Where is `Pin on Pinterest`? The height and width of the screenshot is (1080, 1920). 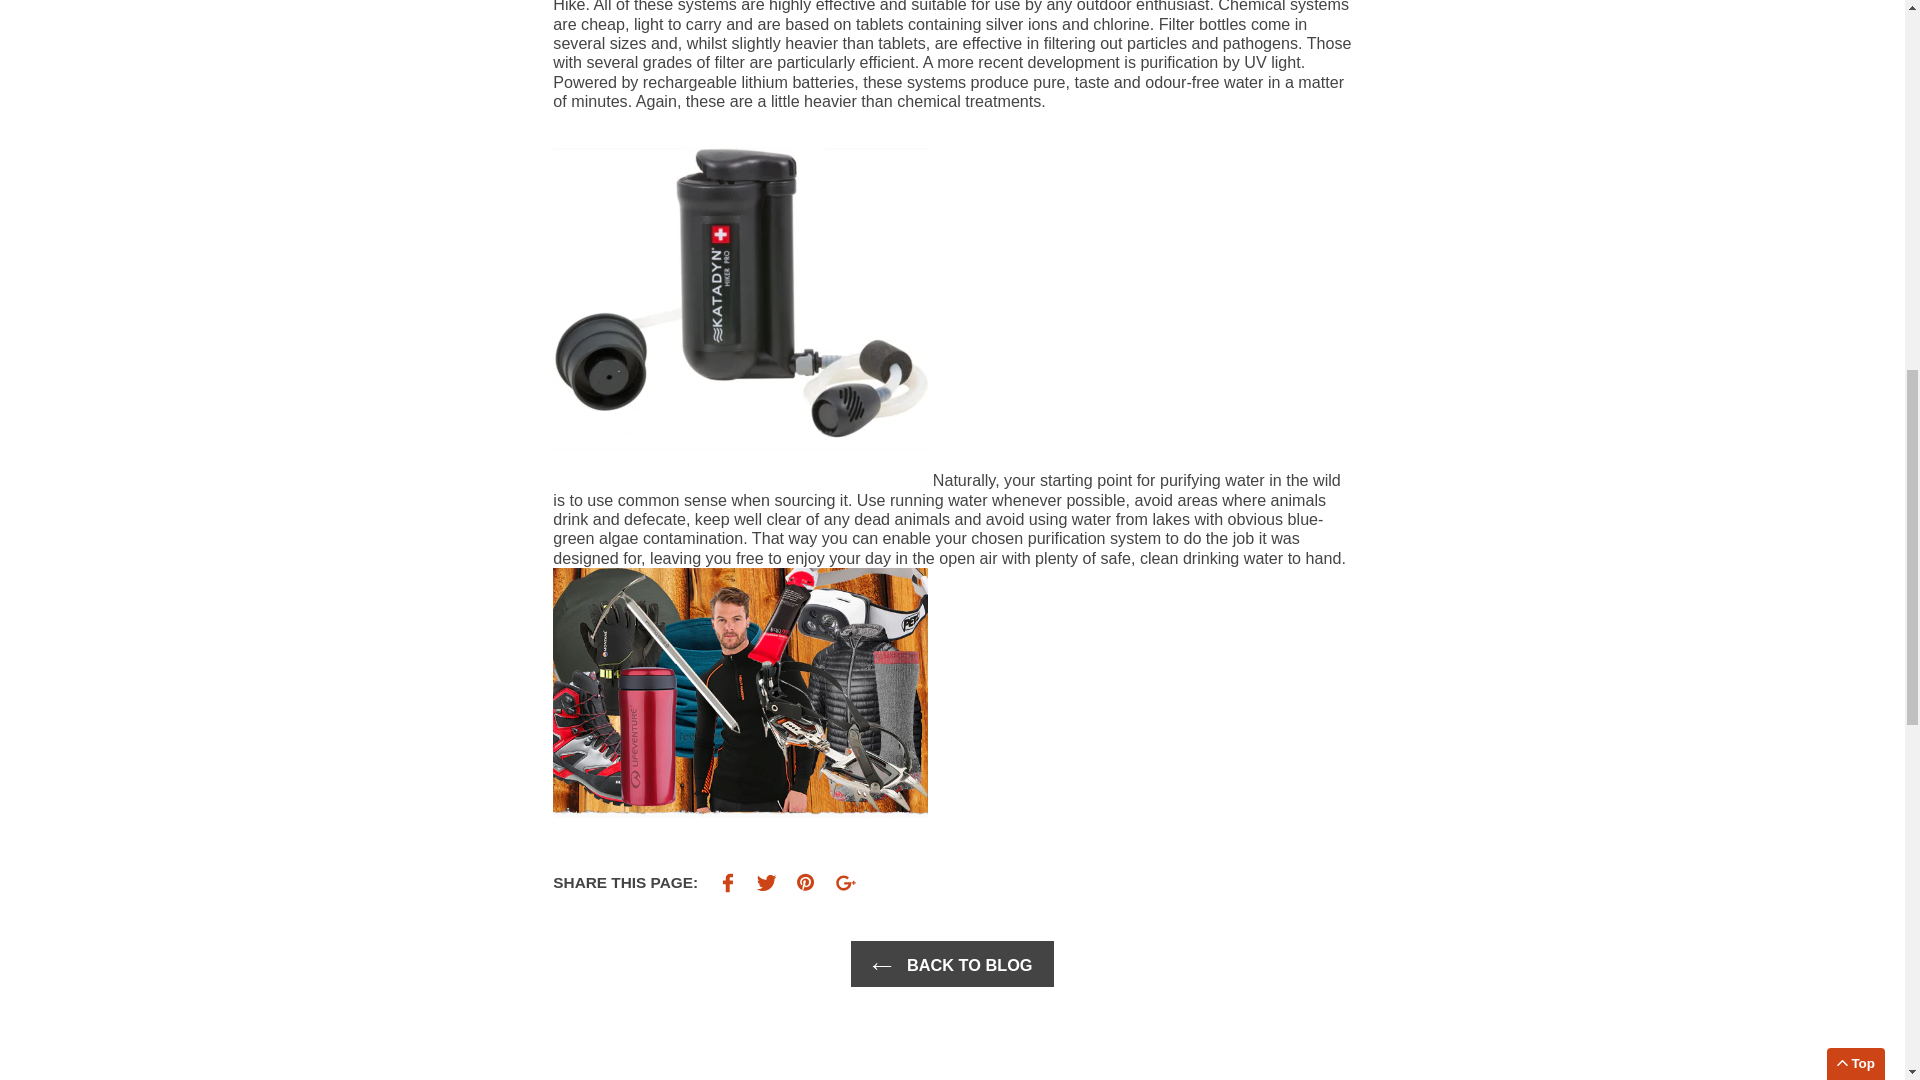
Pin on Pinterest is located at coordinates (846, 883).